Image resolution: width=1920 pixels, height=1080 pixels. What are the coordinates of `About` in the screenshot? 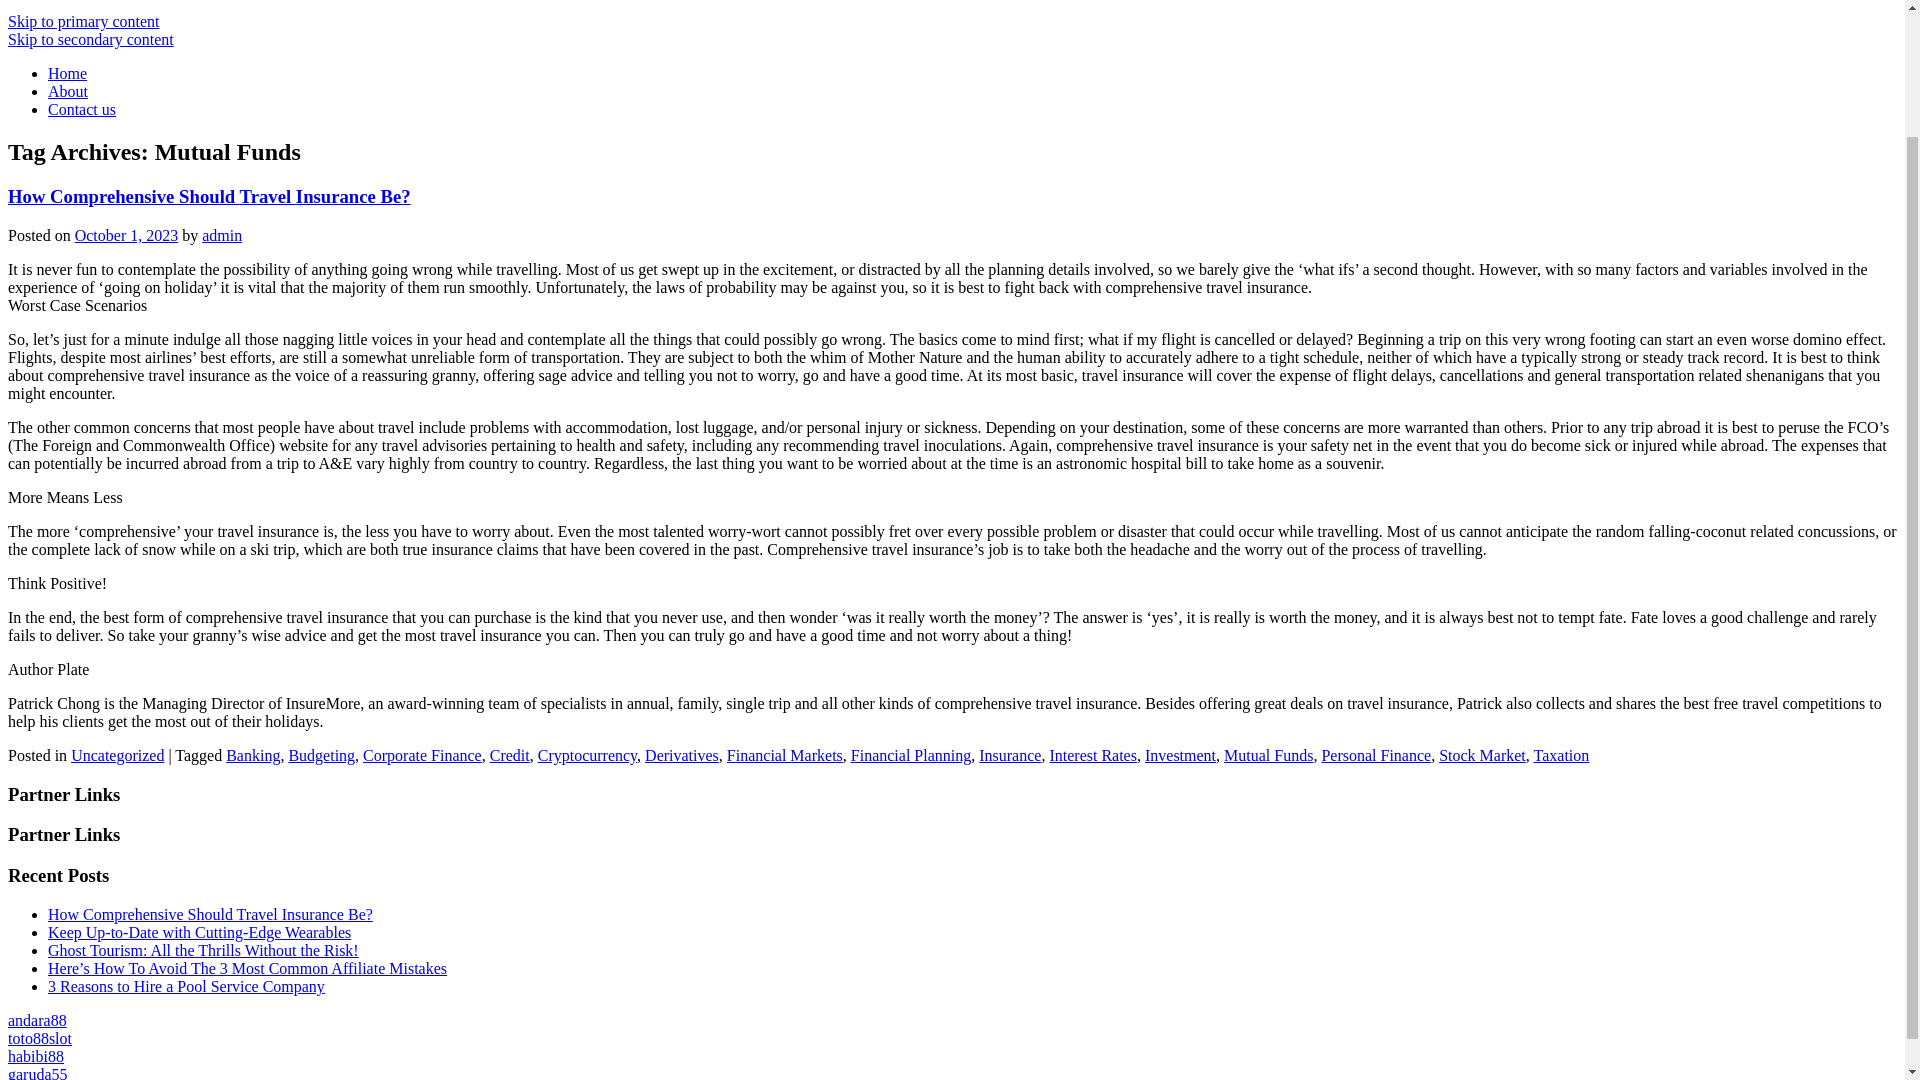 It's located at (68, 92).